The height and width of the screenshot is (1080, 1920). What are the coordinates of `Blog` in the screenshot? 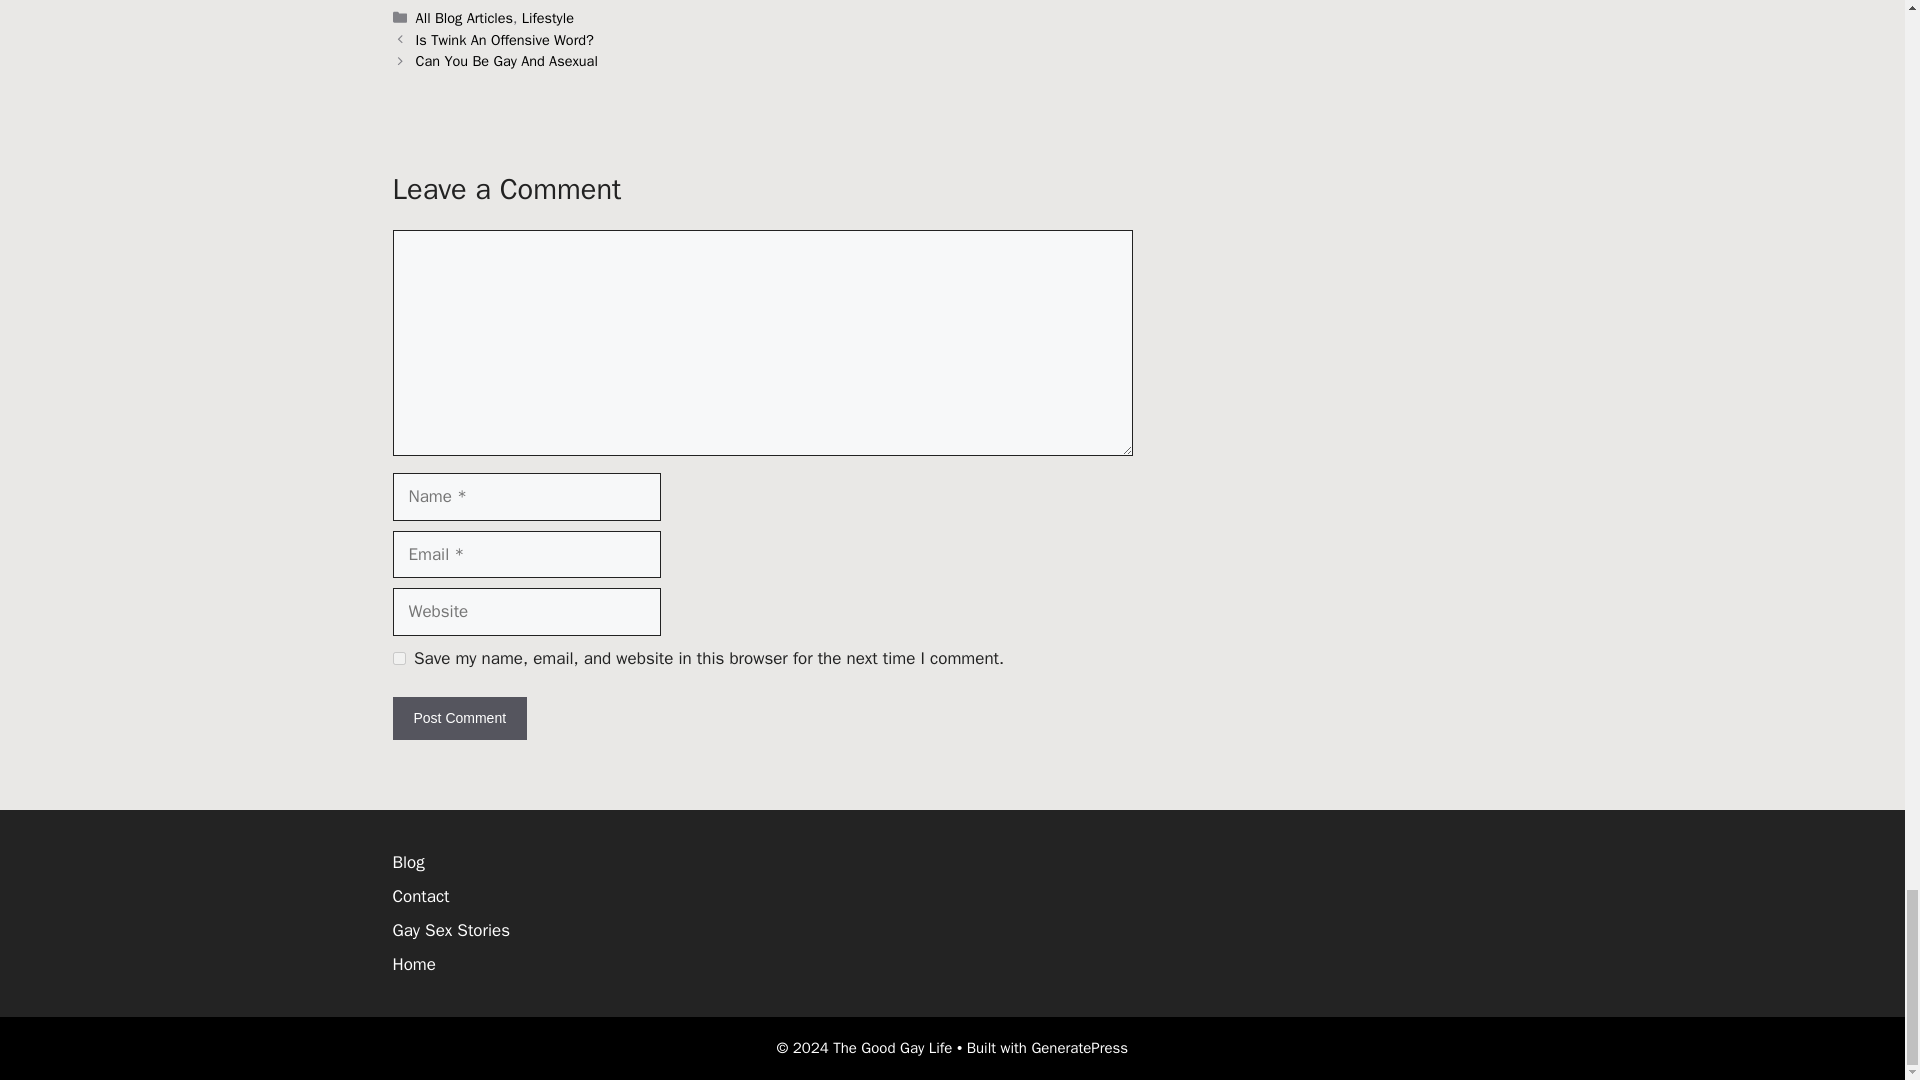 It's located at (408, 862).